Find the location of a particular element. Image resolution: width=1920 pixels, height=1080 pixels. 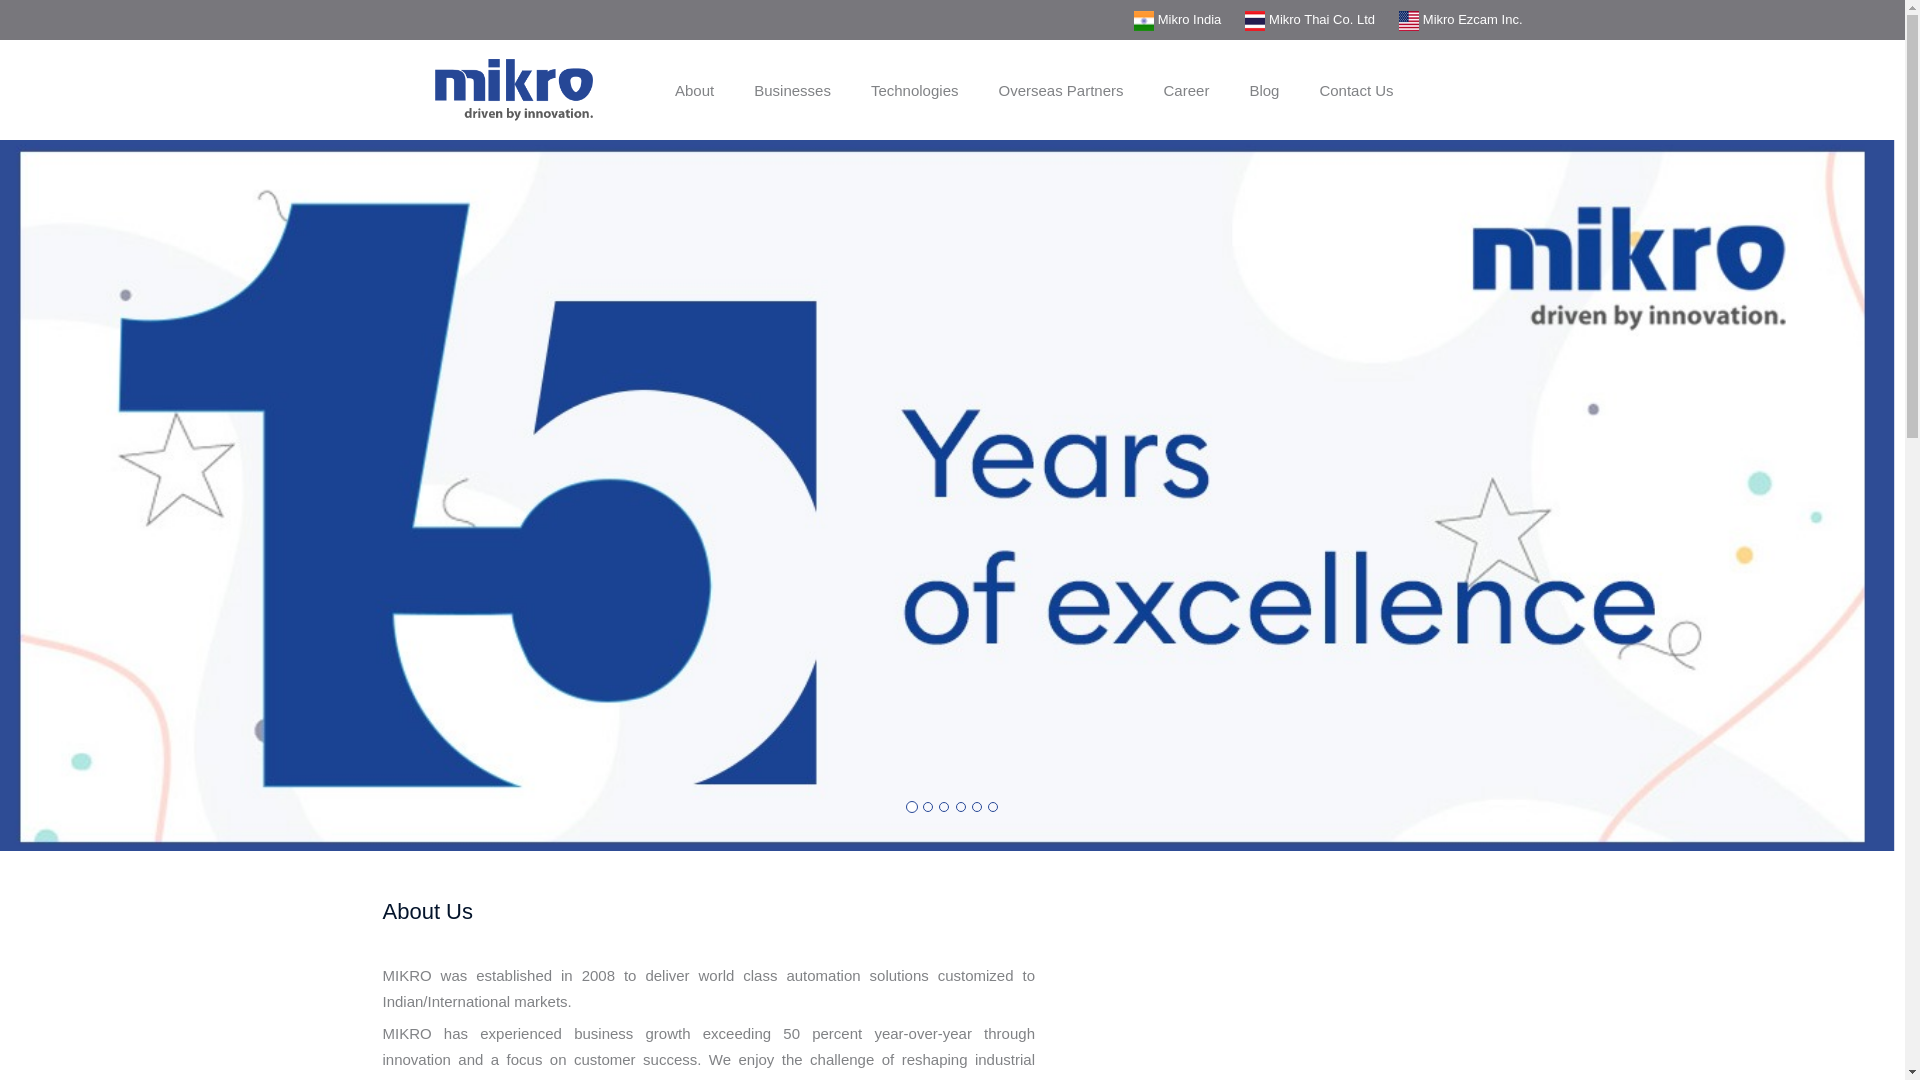

Technologies is located at coordinates (914, 96).